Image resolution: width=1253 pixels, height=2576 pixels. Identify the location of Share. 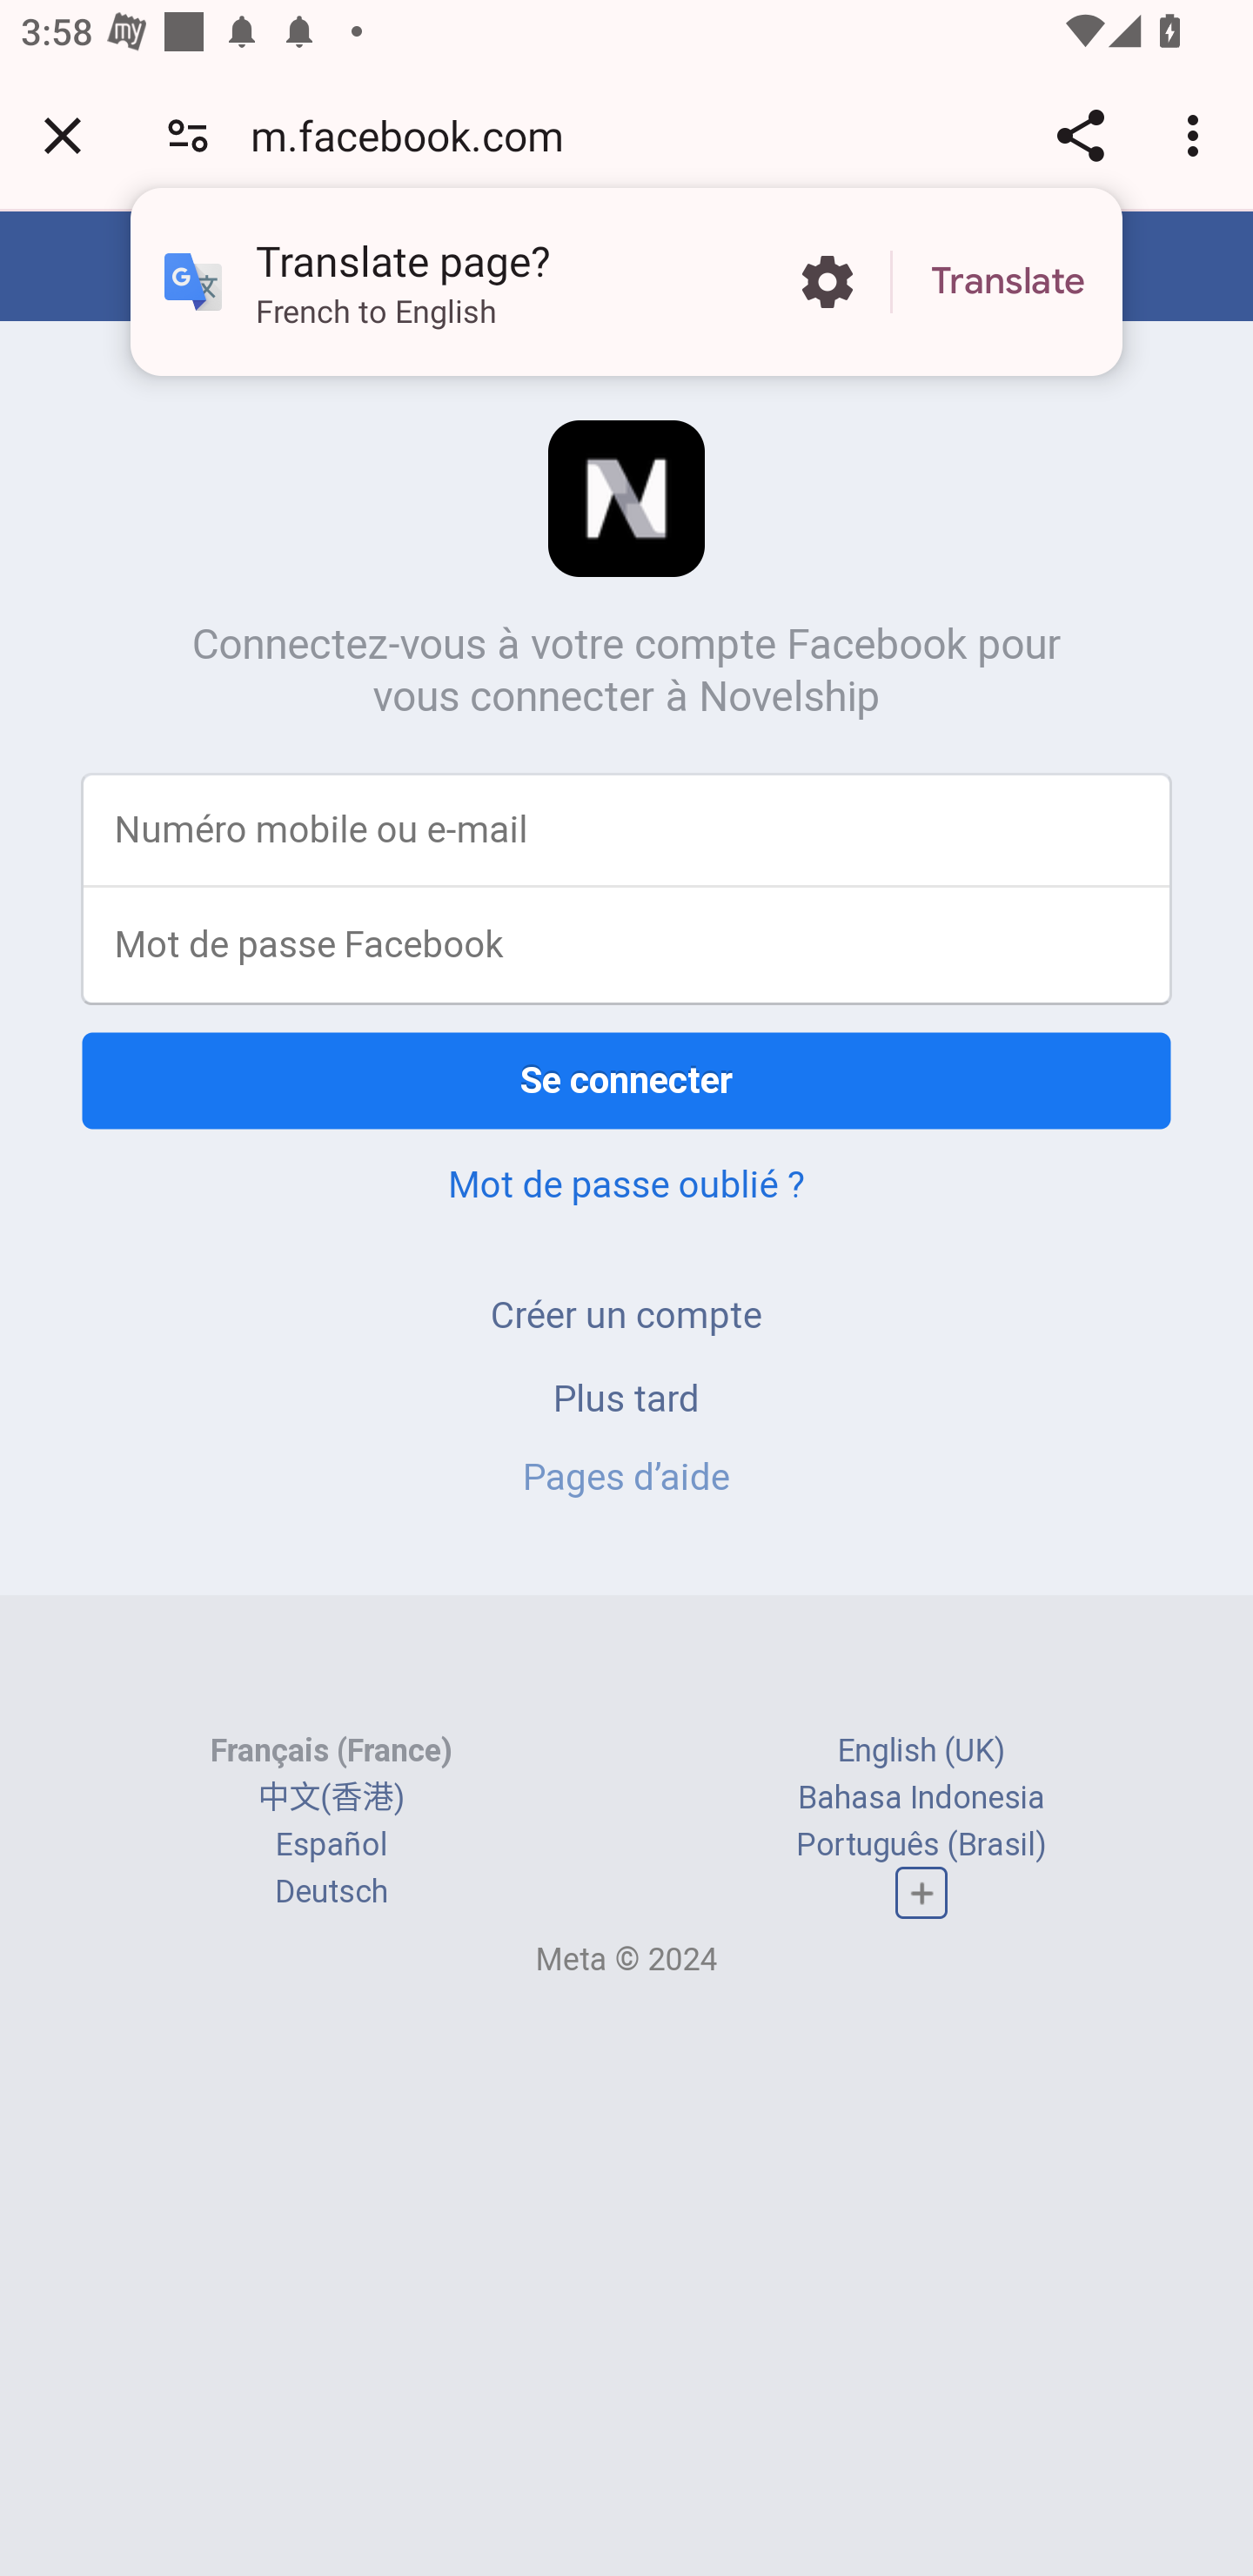
(1080, 135).